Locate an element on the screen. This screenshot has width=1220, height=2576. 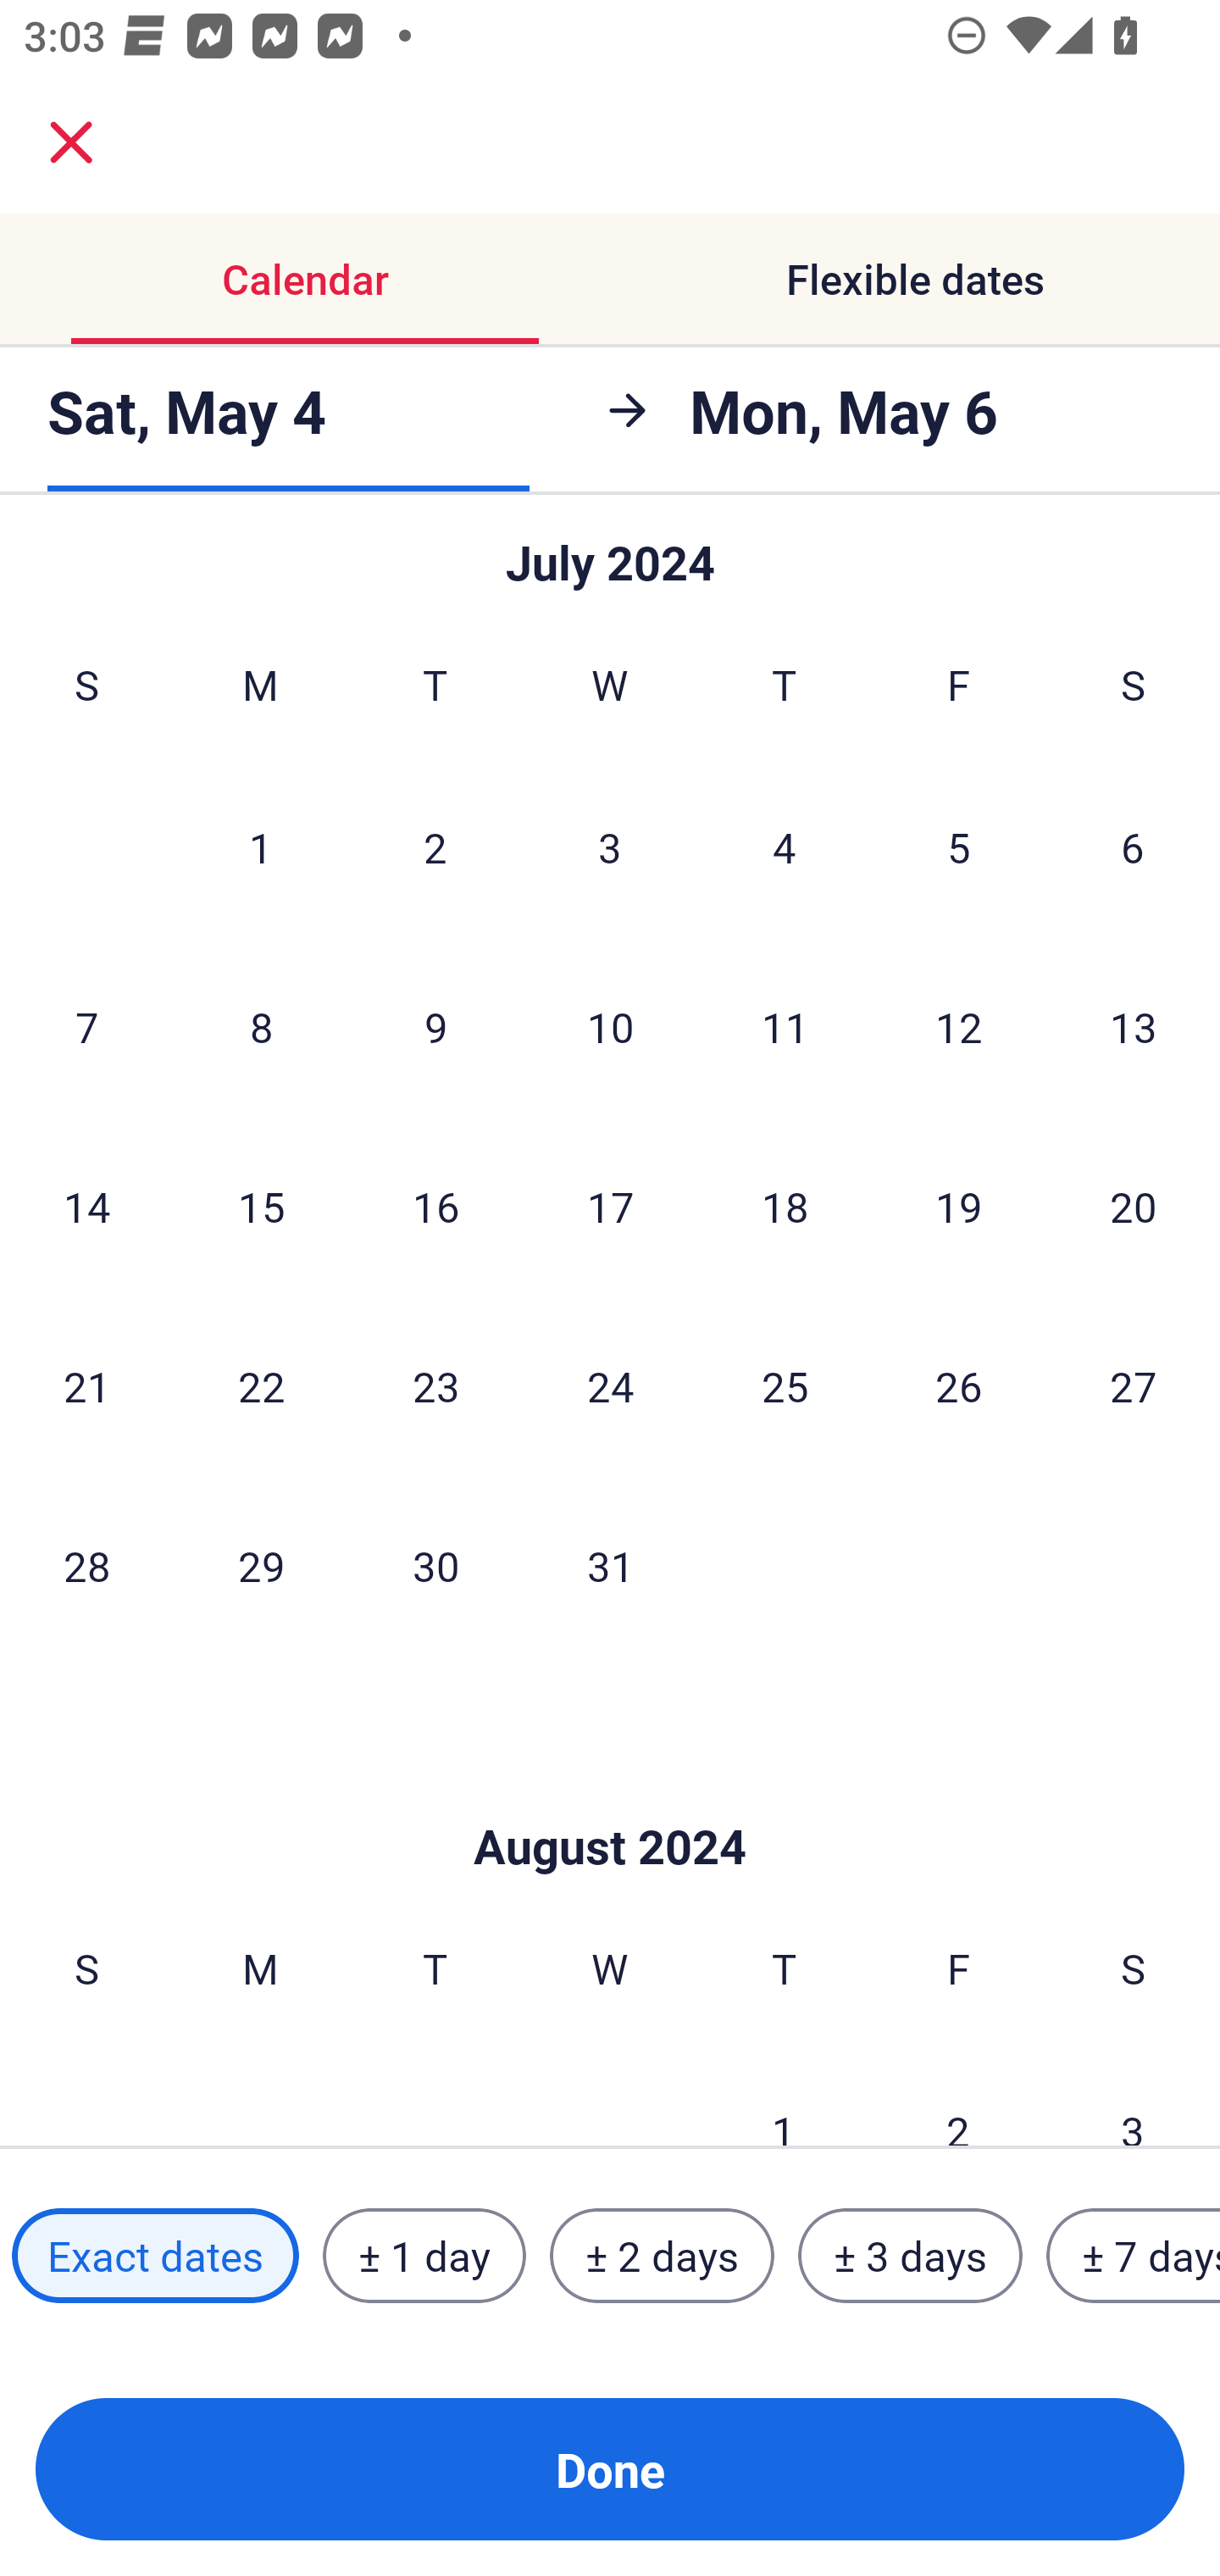
± 1 day is located at coordinates (424, 2255).